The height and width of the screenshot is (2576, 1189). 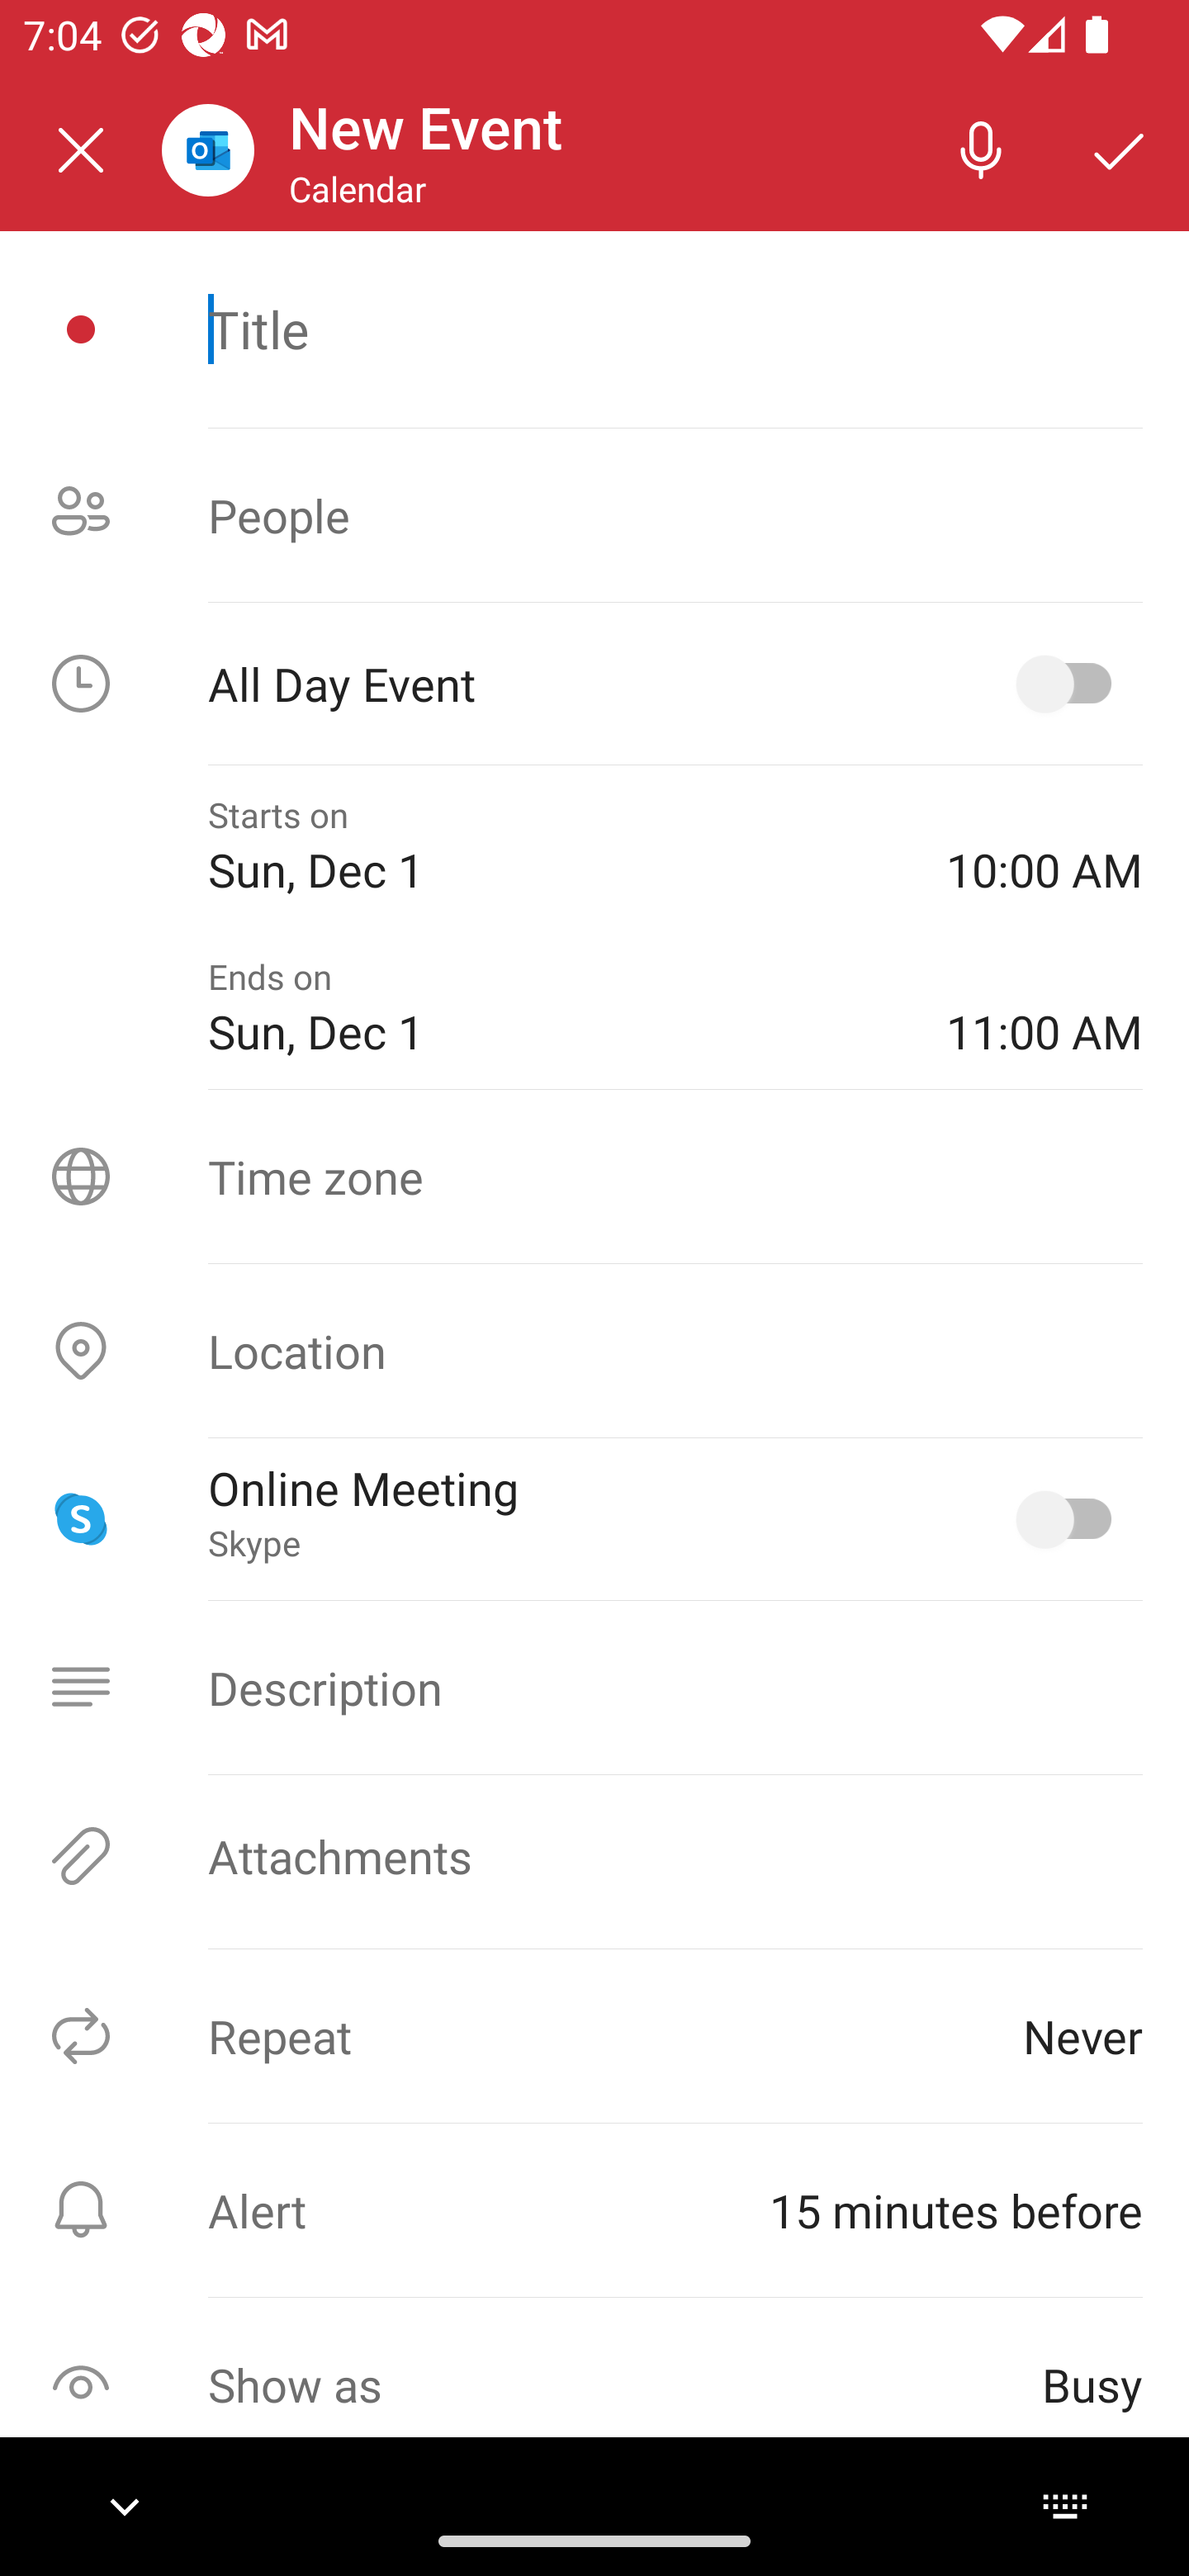 I want to click on Description, so click(x=594, y=1687).